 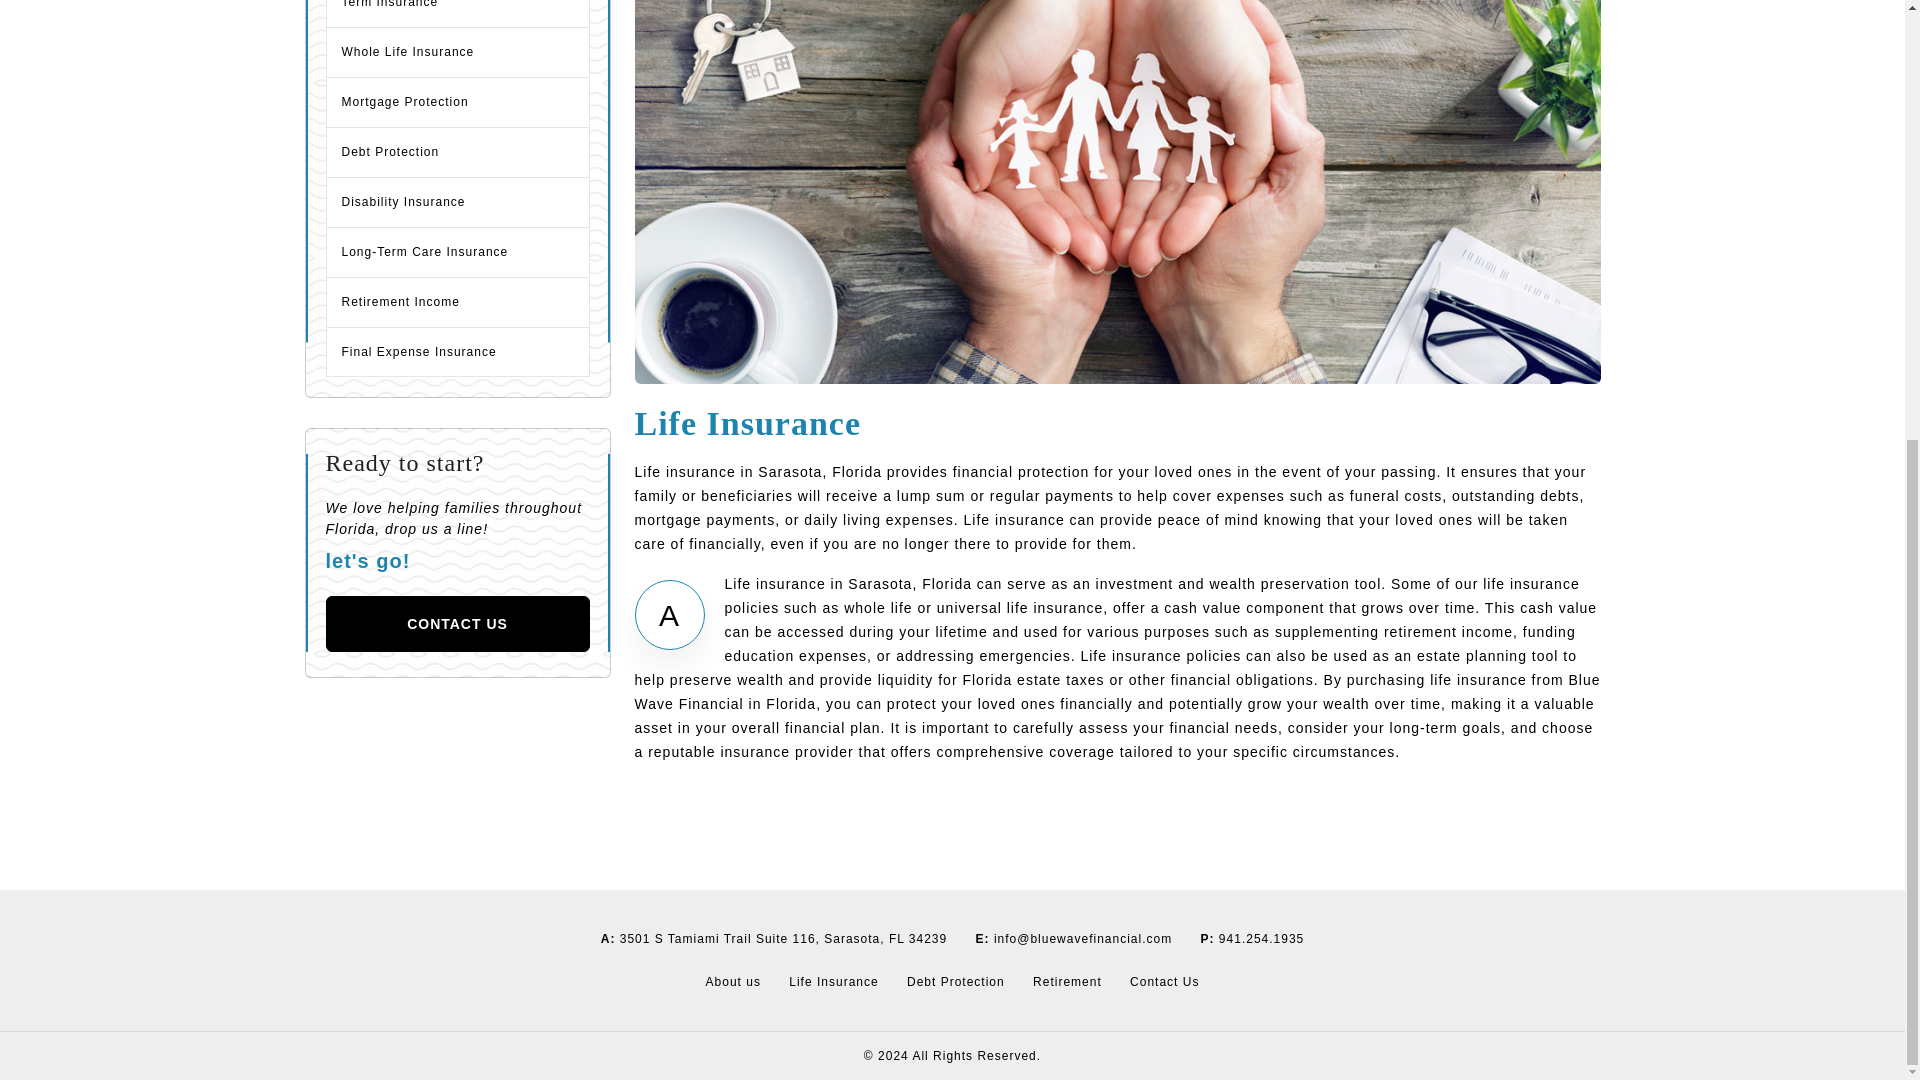 What do you see at coordinates (458, 14) in the screenshot?
I see `Term Insurance` at bounding box center [458, 14].